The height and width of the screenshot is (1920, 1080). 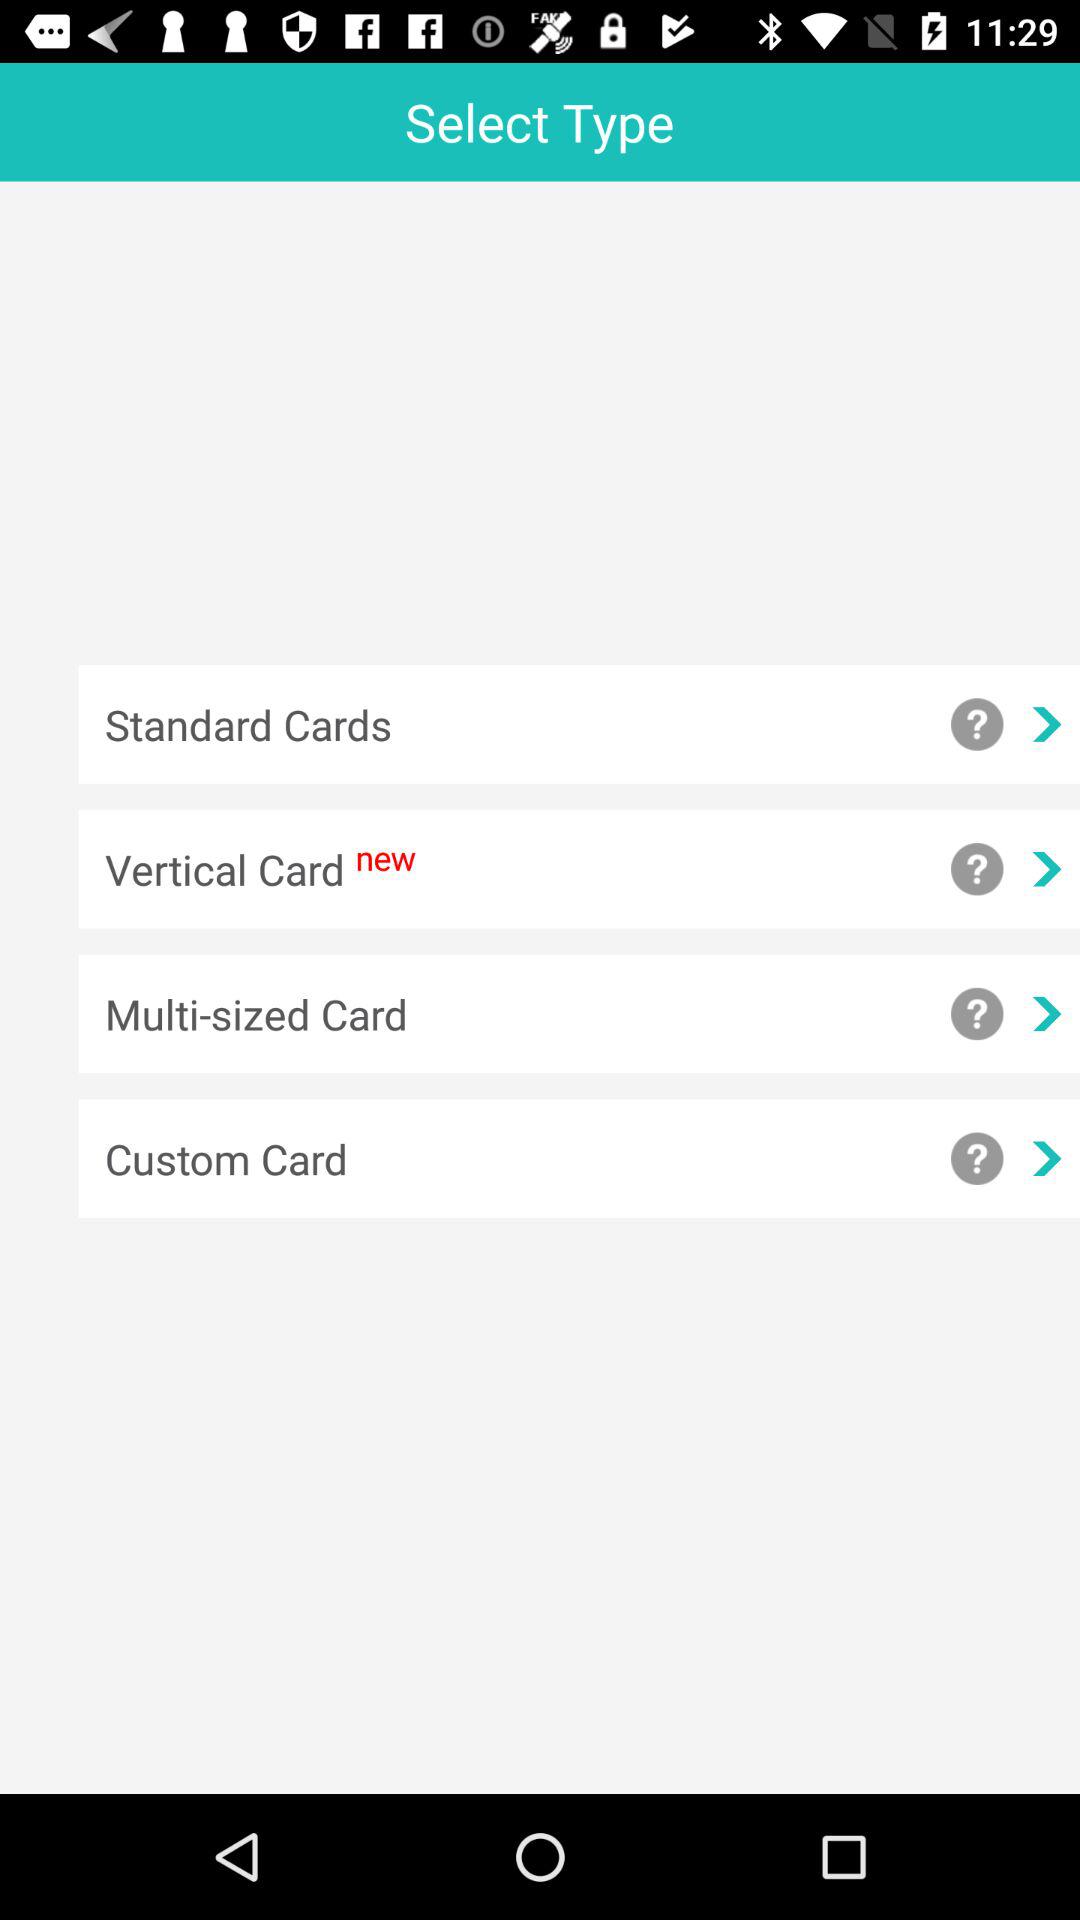 I want to click on get additional information about a custom card, so click(x=977, y=1158).